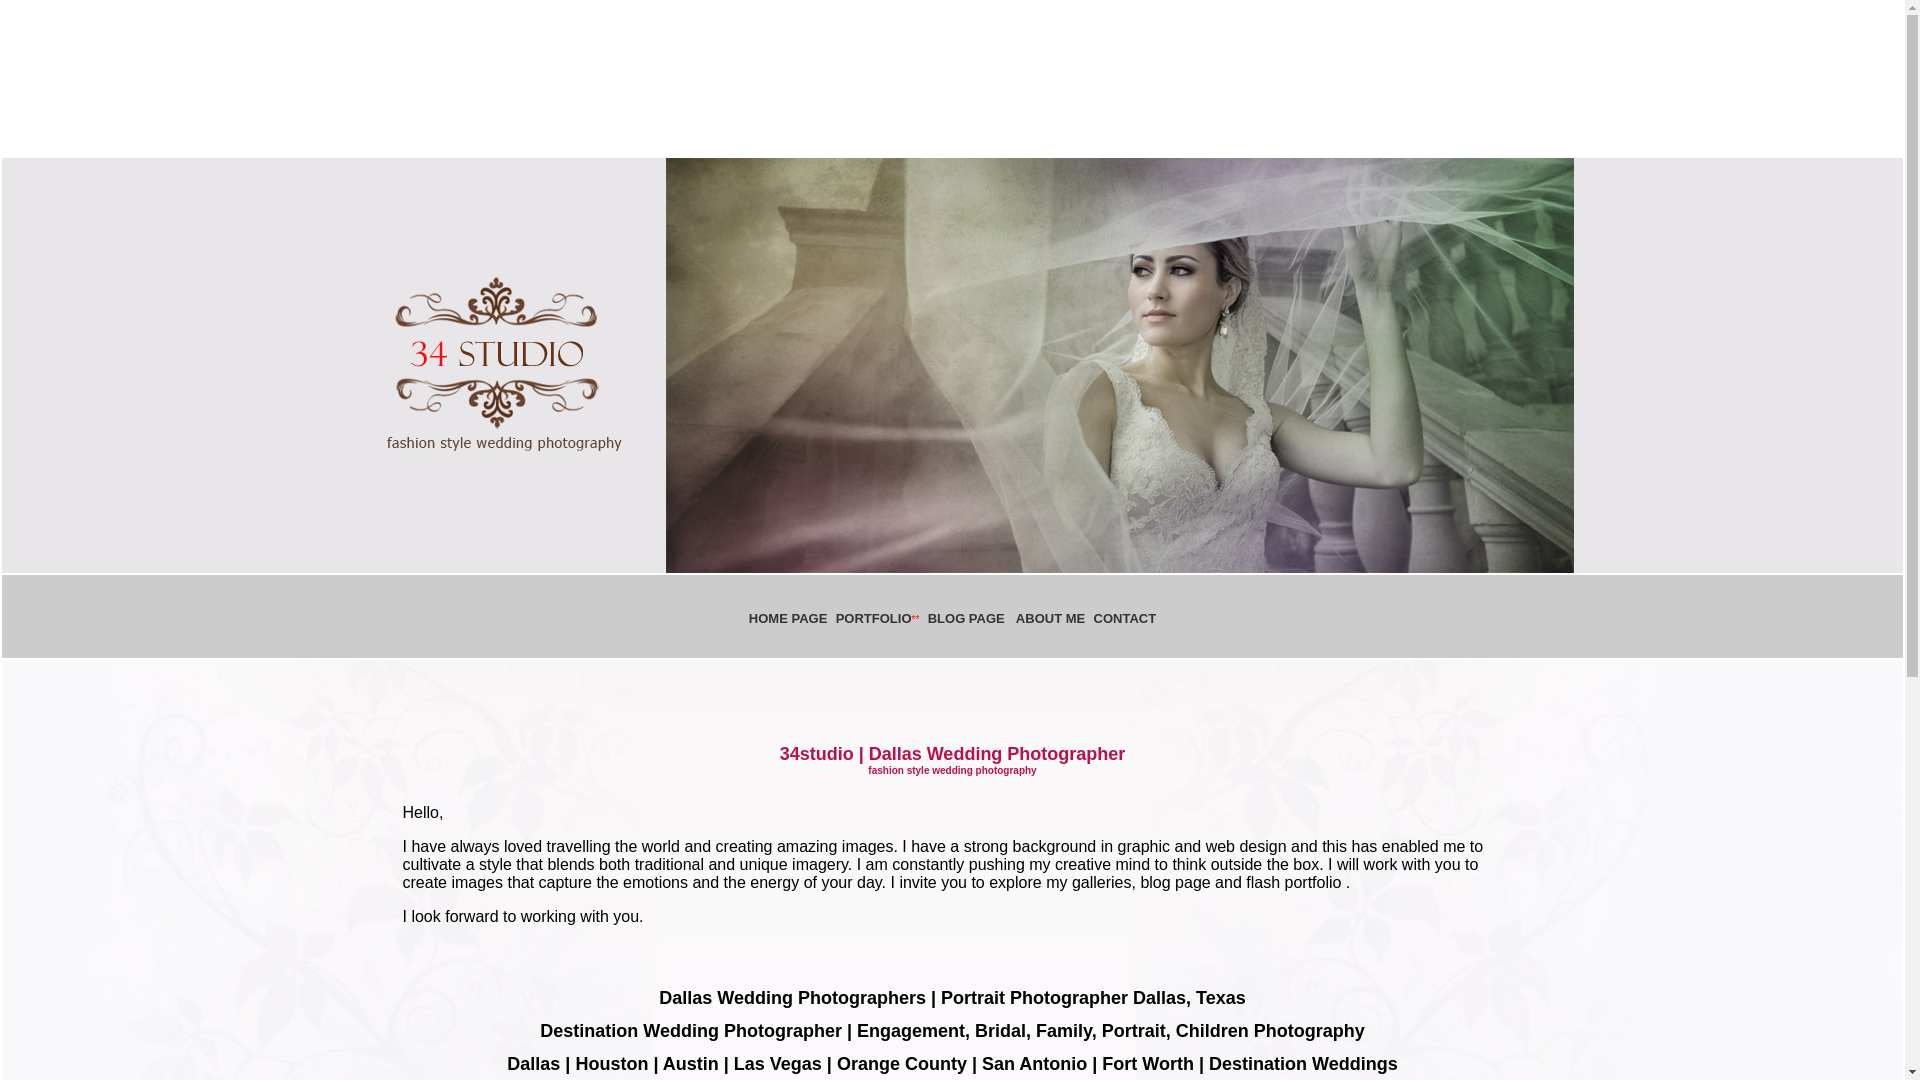 The image size is (1920, 1080). Describe the element at coordinates (874, 618) in the screenshot. I see `PORTFOLIO` at that location.